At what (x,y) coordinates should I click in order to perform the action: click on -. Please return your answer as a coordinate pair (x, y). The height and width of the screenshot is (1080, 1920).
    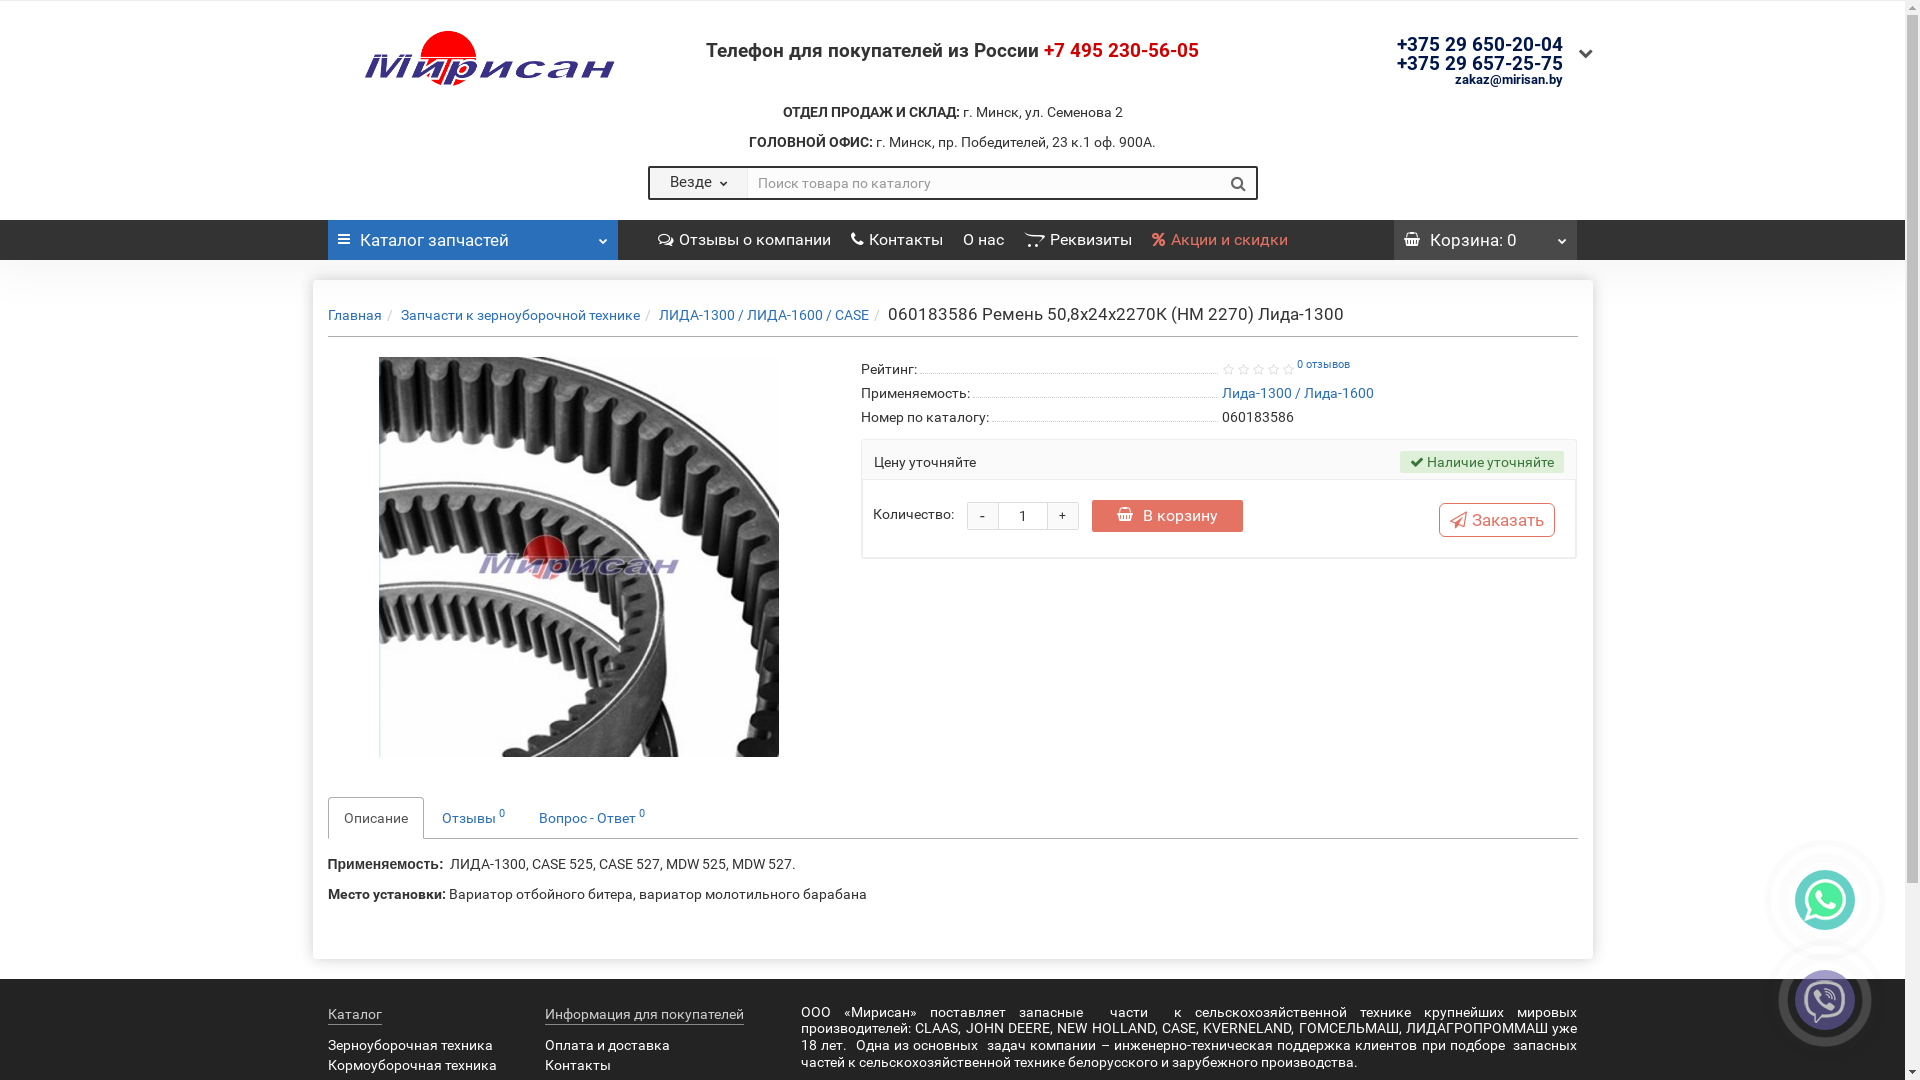
    Looking at the image, I should click on (983, 516).